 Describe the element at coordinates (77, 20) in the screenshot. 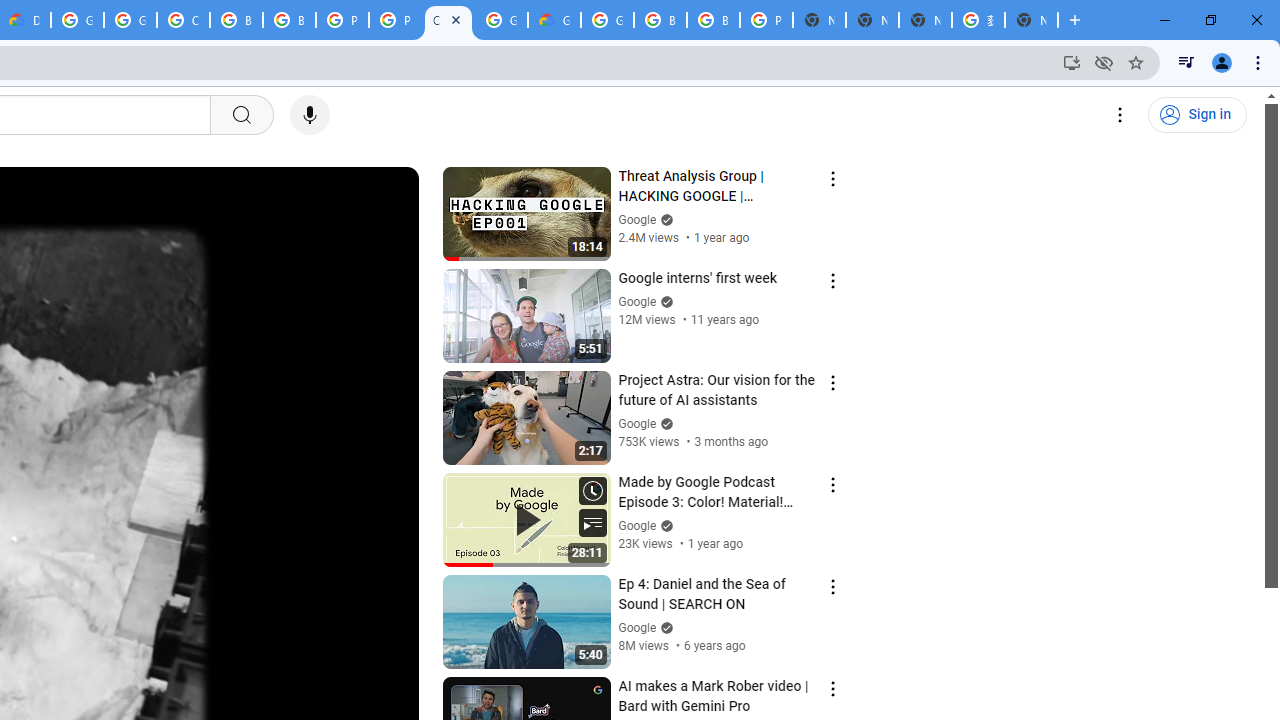

I see `Google Cloud Platform` at that location.